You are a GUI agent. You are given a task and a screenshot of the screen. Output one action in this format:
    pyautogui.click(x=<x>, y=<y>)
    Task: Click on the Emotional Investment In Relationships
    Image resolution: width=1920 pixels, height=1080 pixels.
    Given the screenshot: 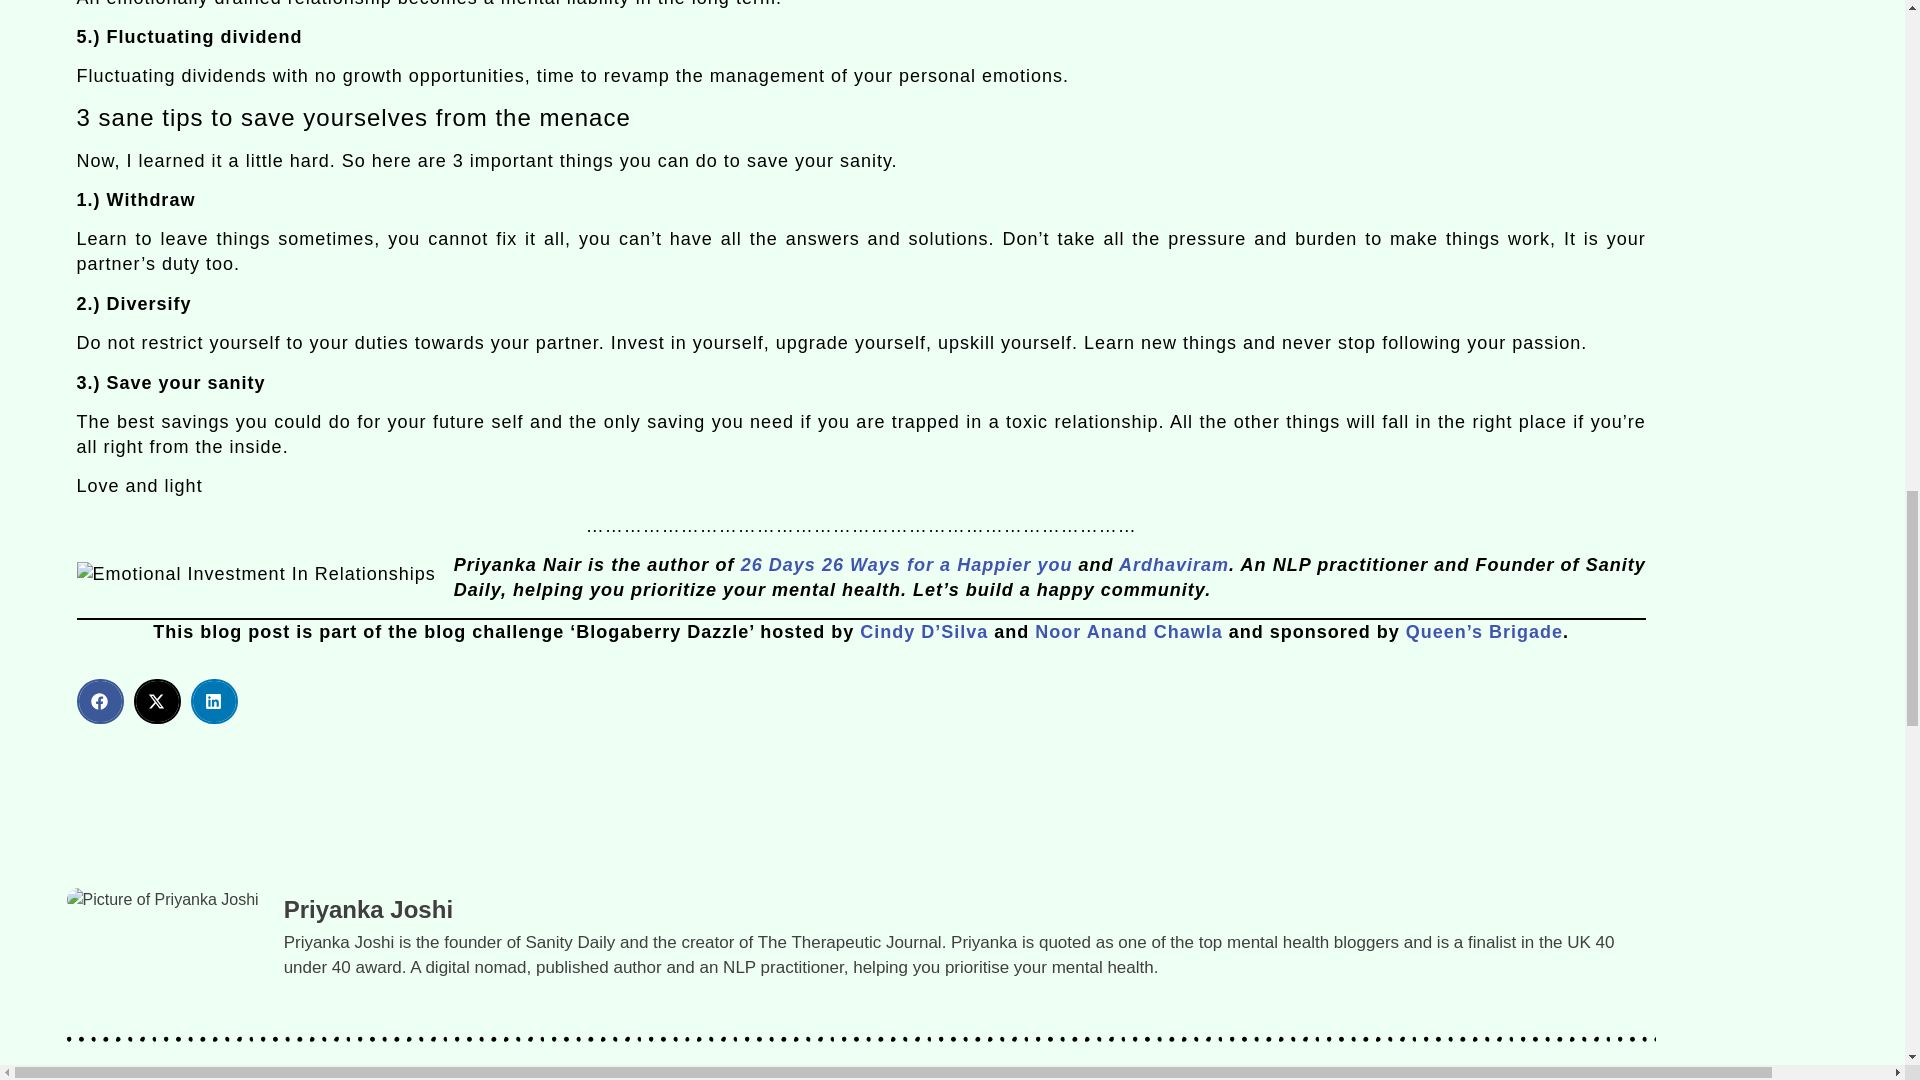 What is the action you would take?
    pyautogui.click(x=256, y=574)
    